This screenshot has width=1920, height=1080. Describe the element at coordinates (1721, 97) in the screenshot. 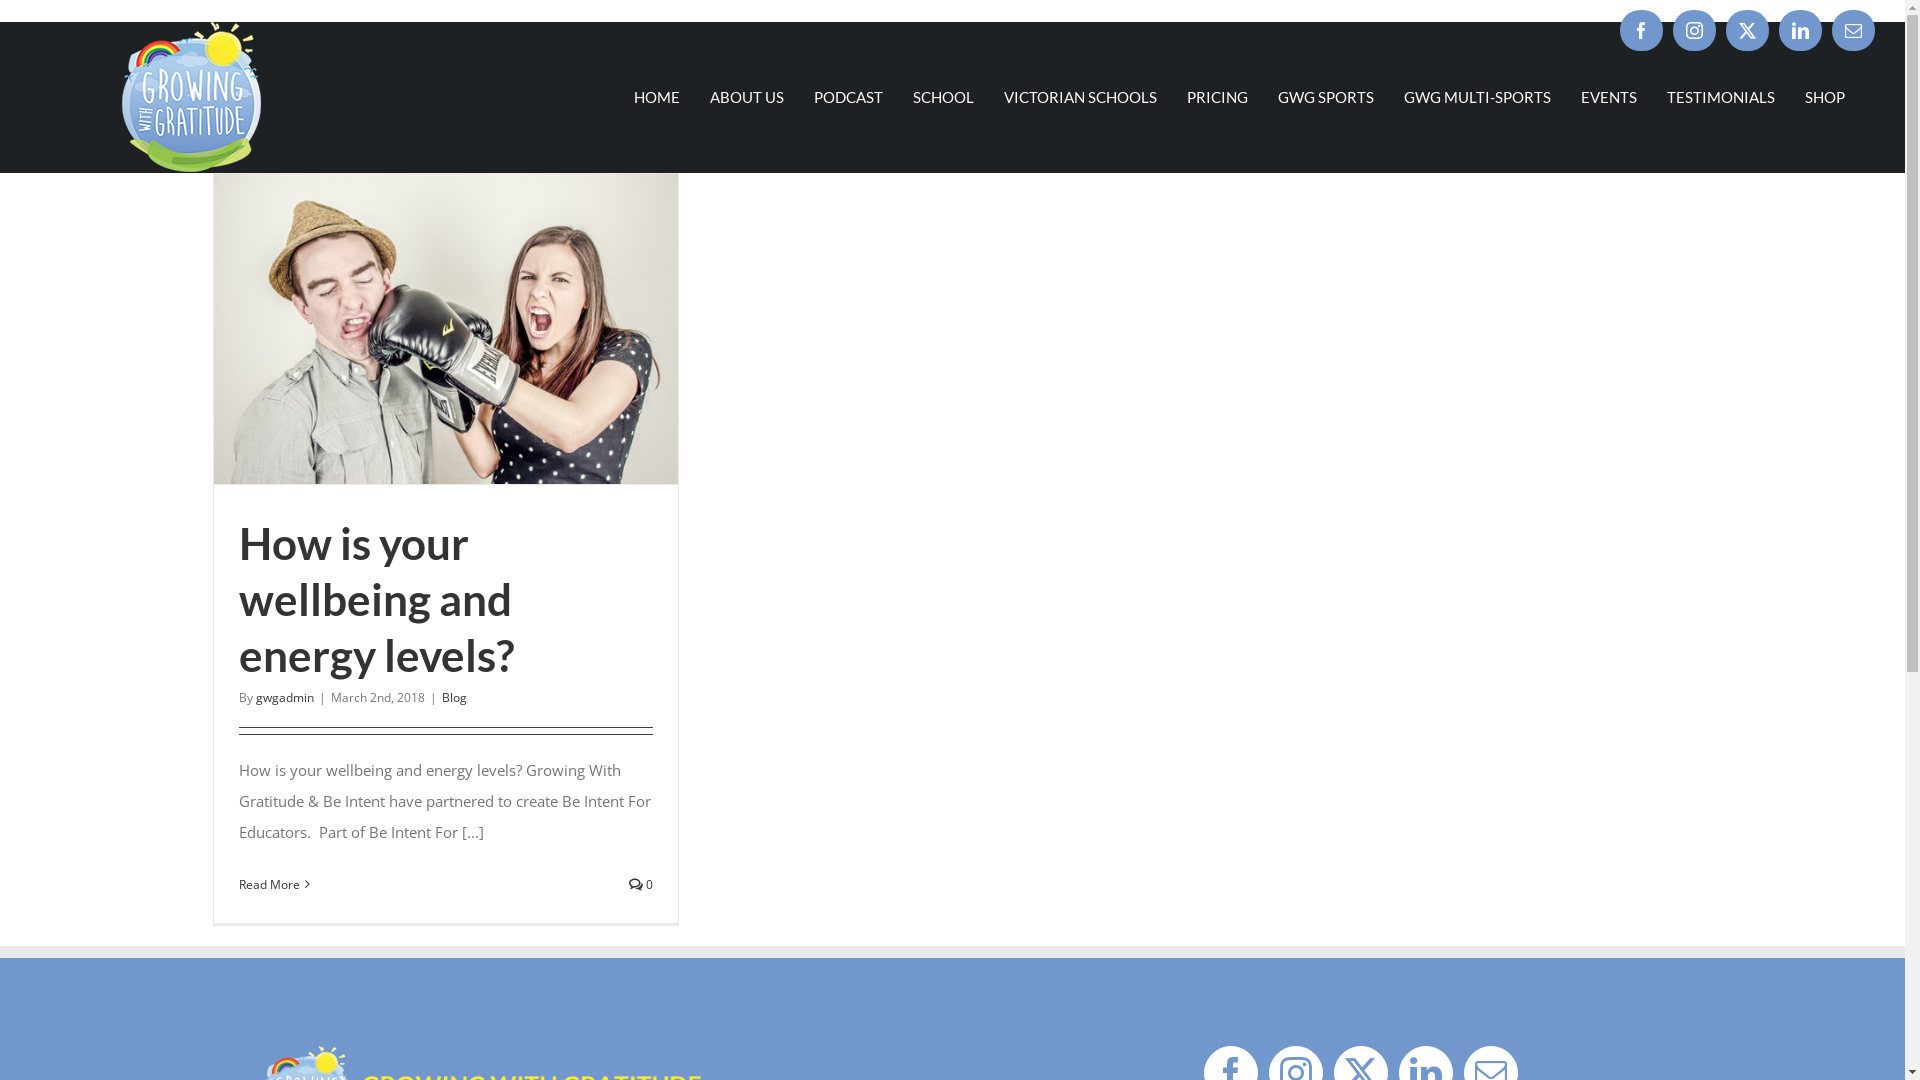

I see `TESTIMONIALS` at that location.